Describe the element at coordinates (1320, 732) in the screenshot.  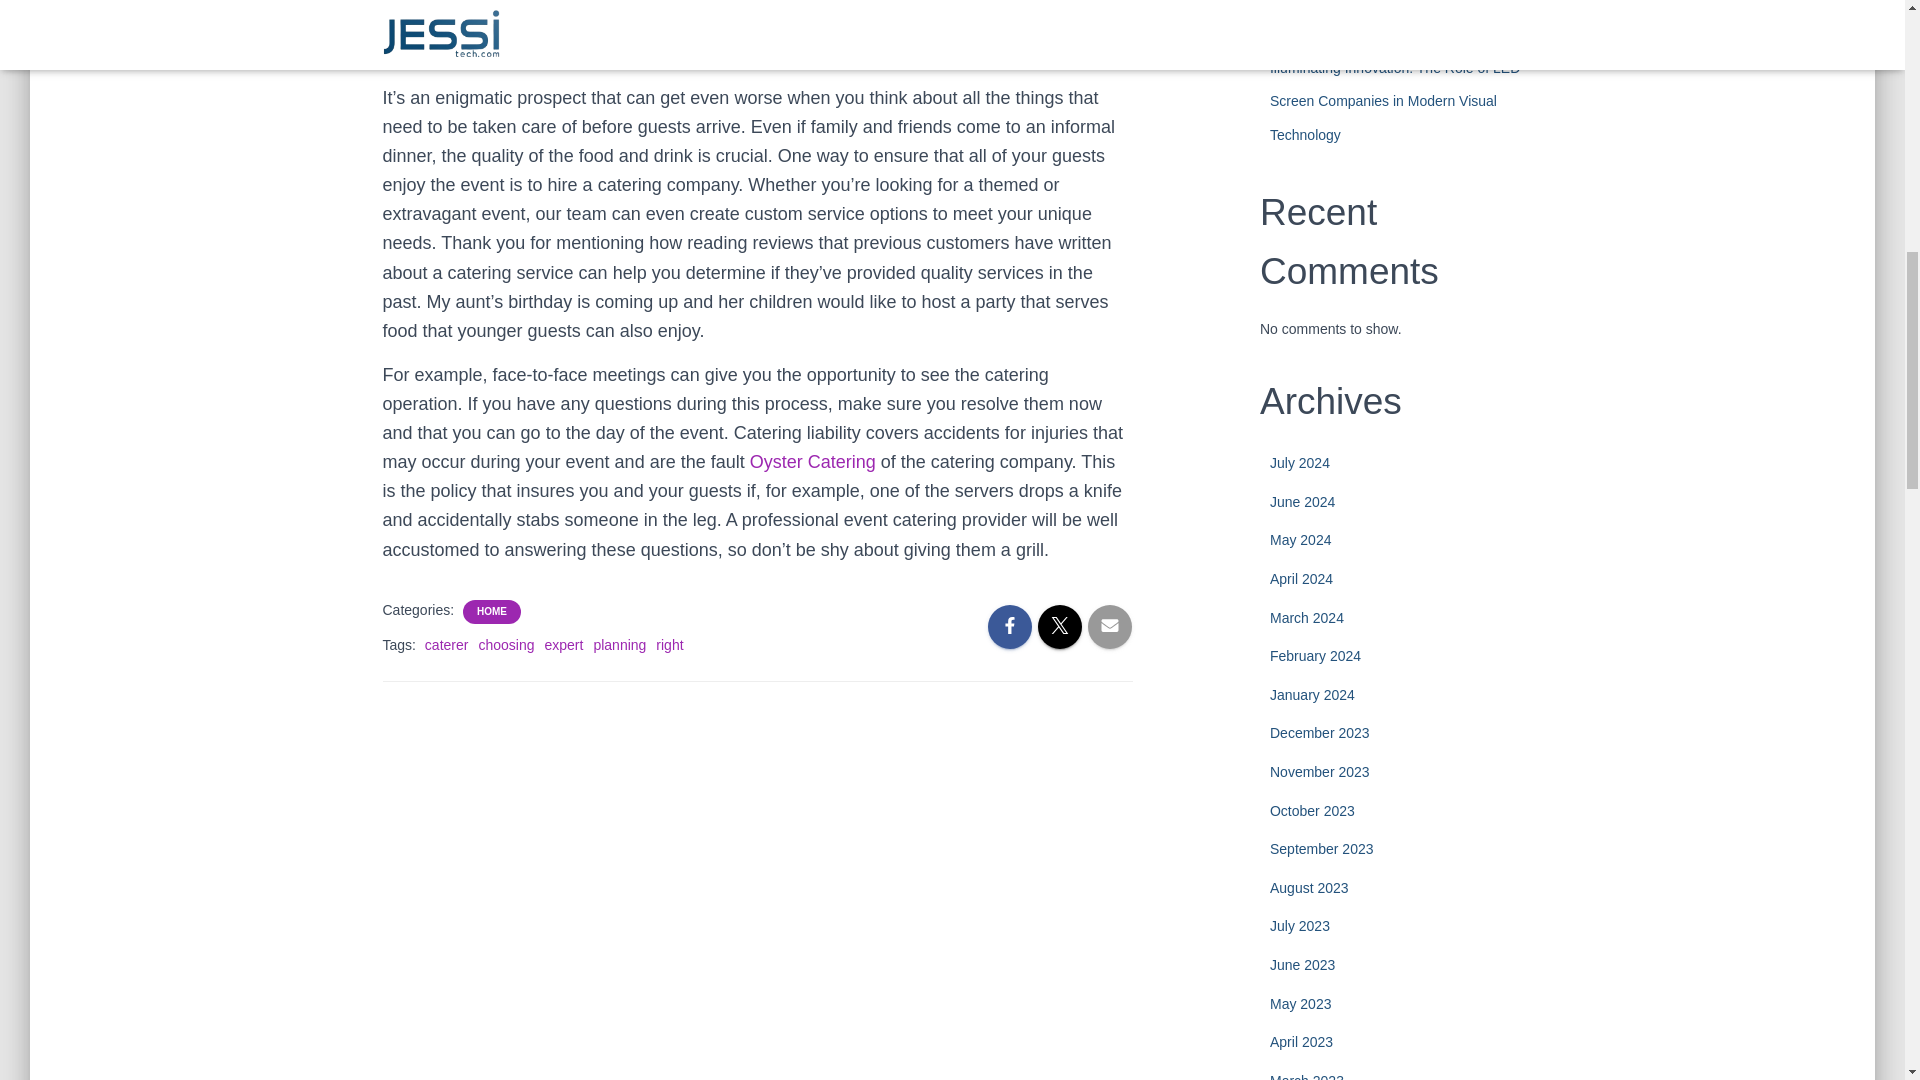
I see `December 2023` at that location.